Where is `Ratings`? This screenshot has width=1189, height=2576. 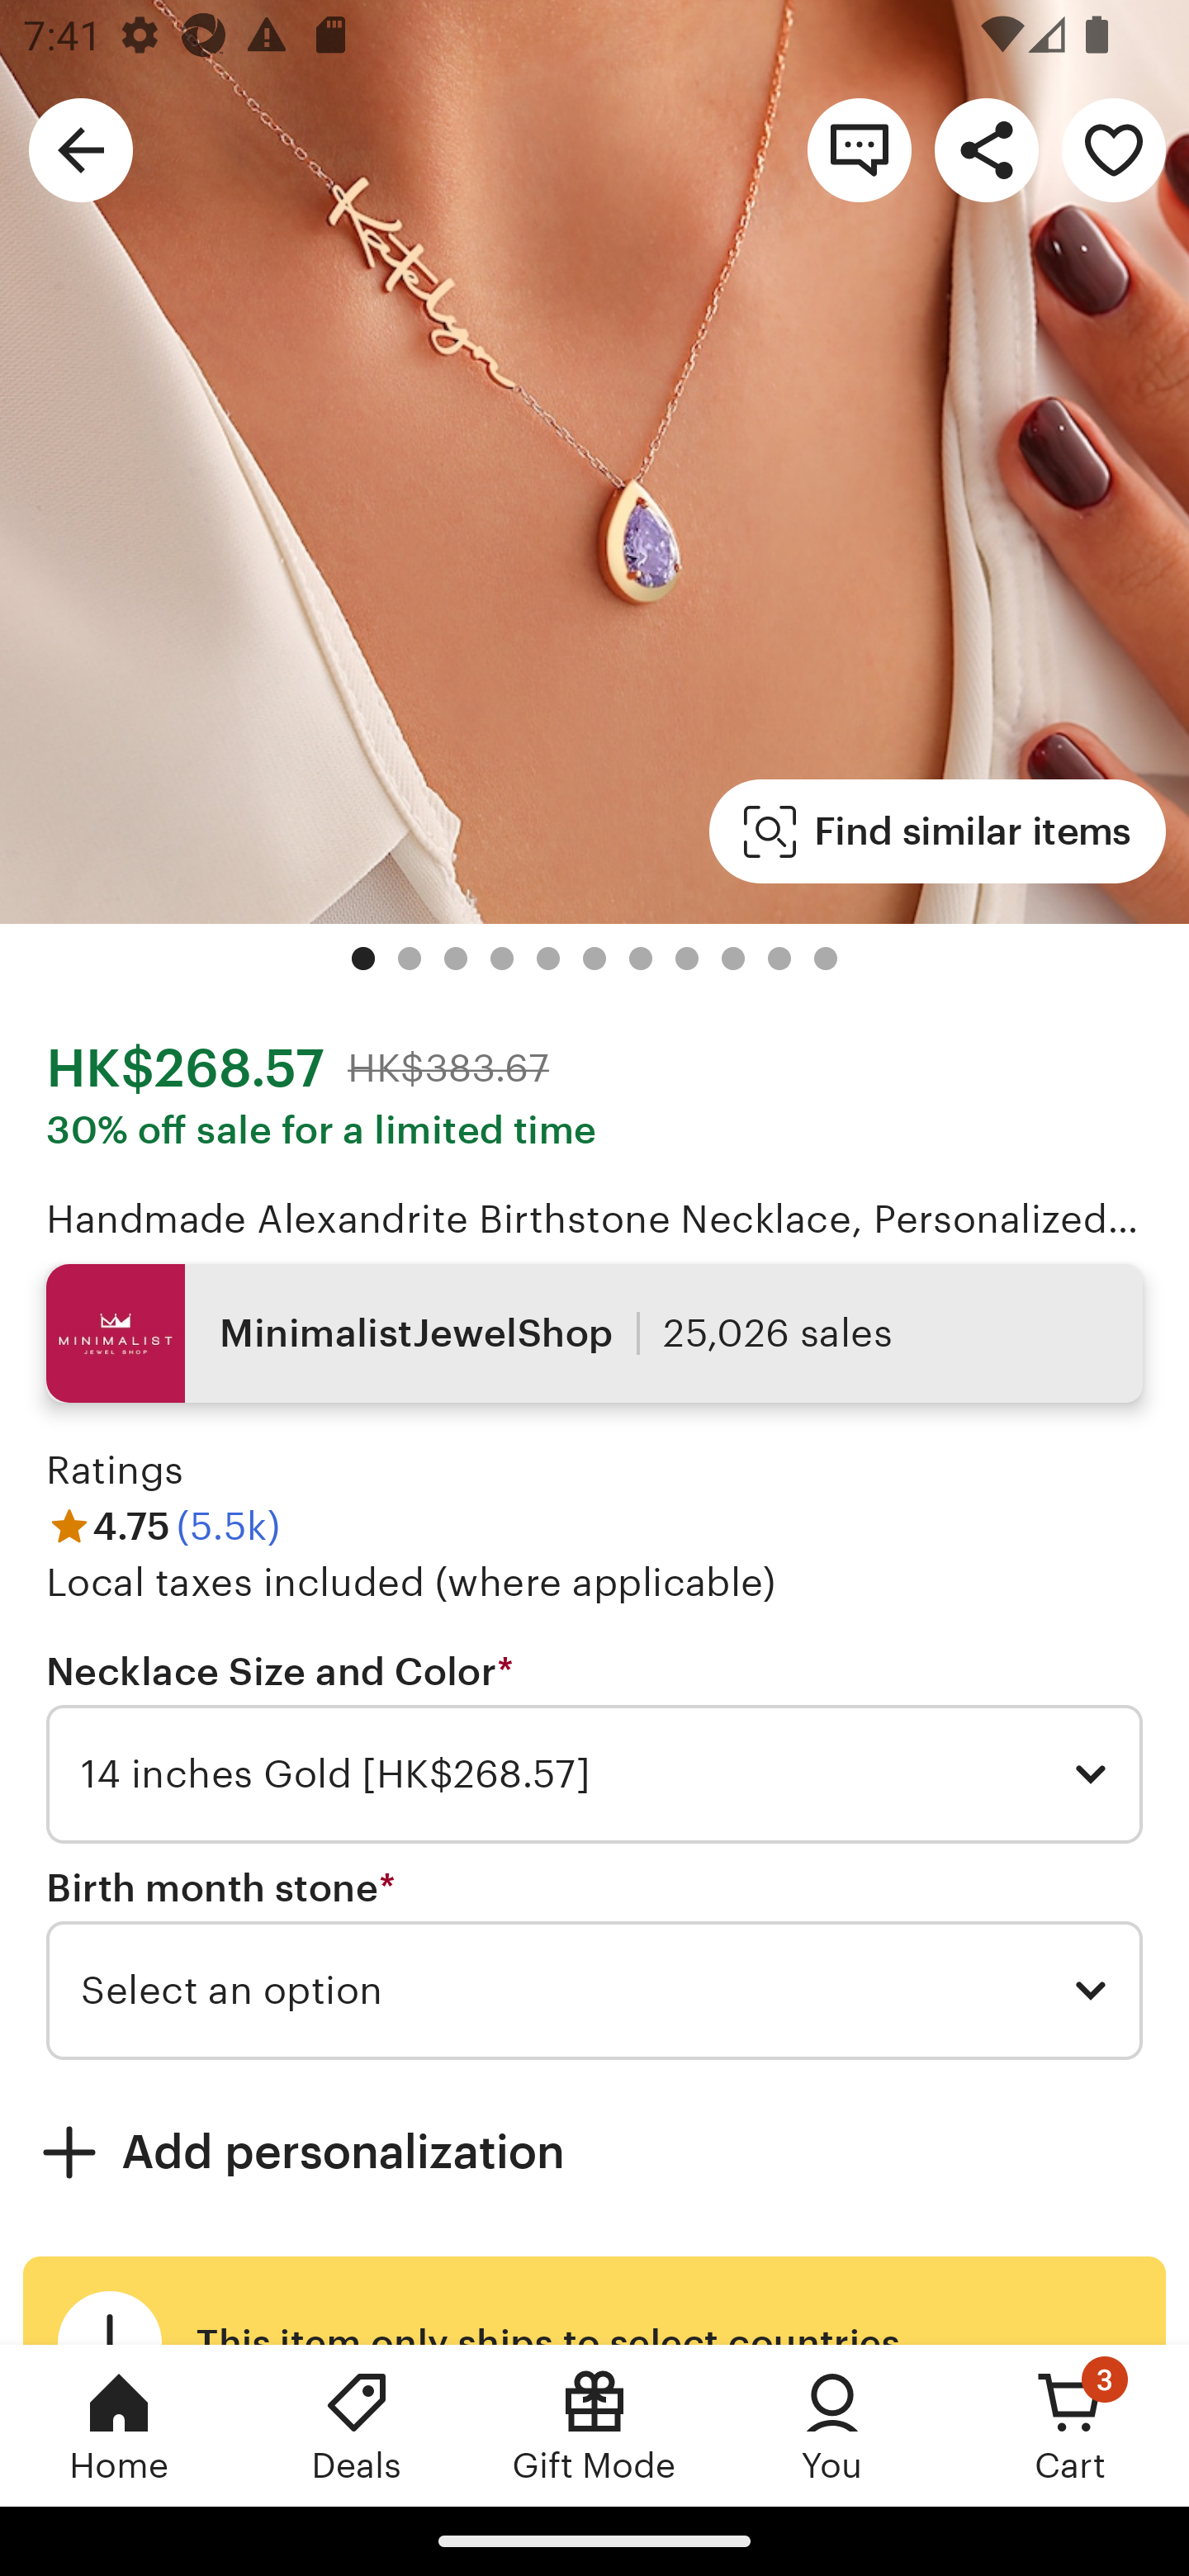
Ratings is located at coordinates (116, 1470).